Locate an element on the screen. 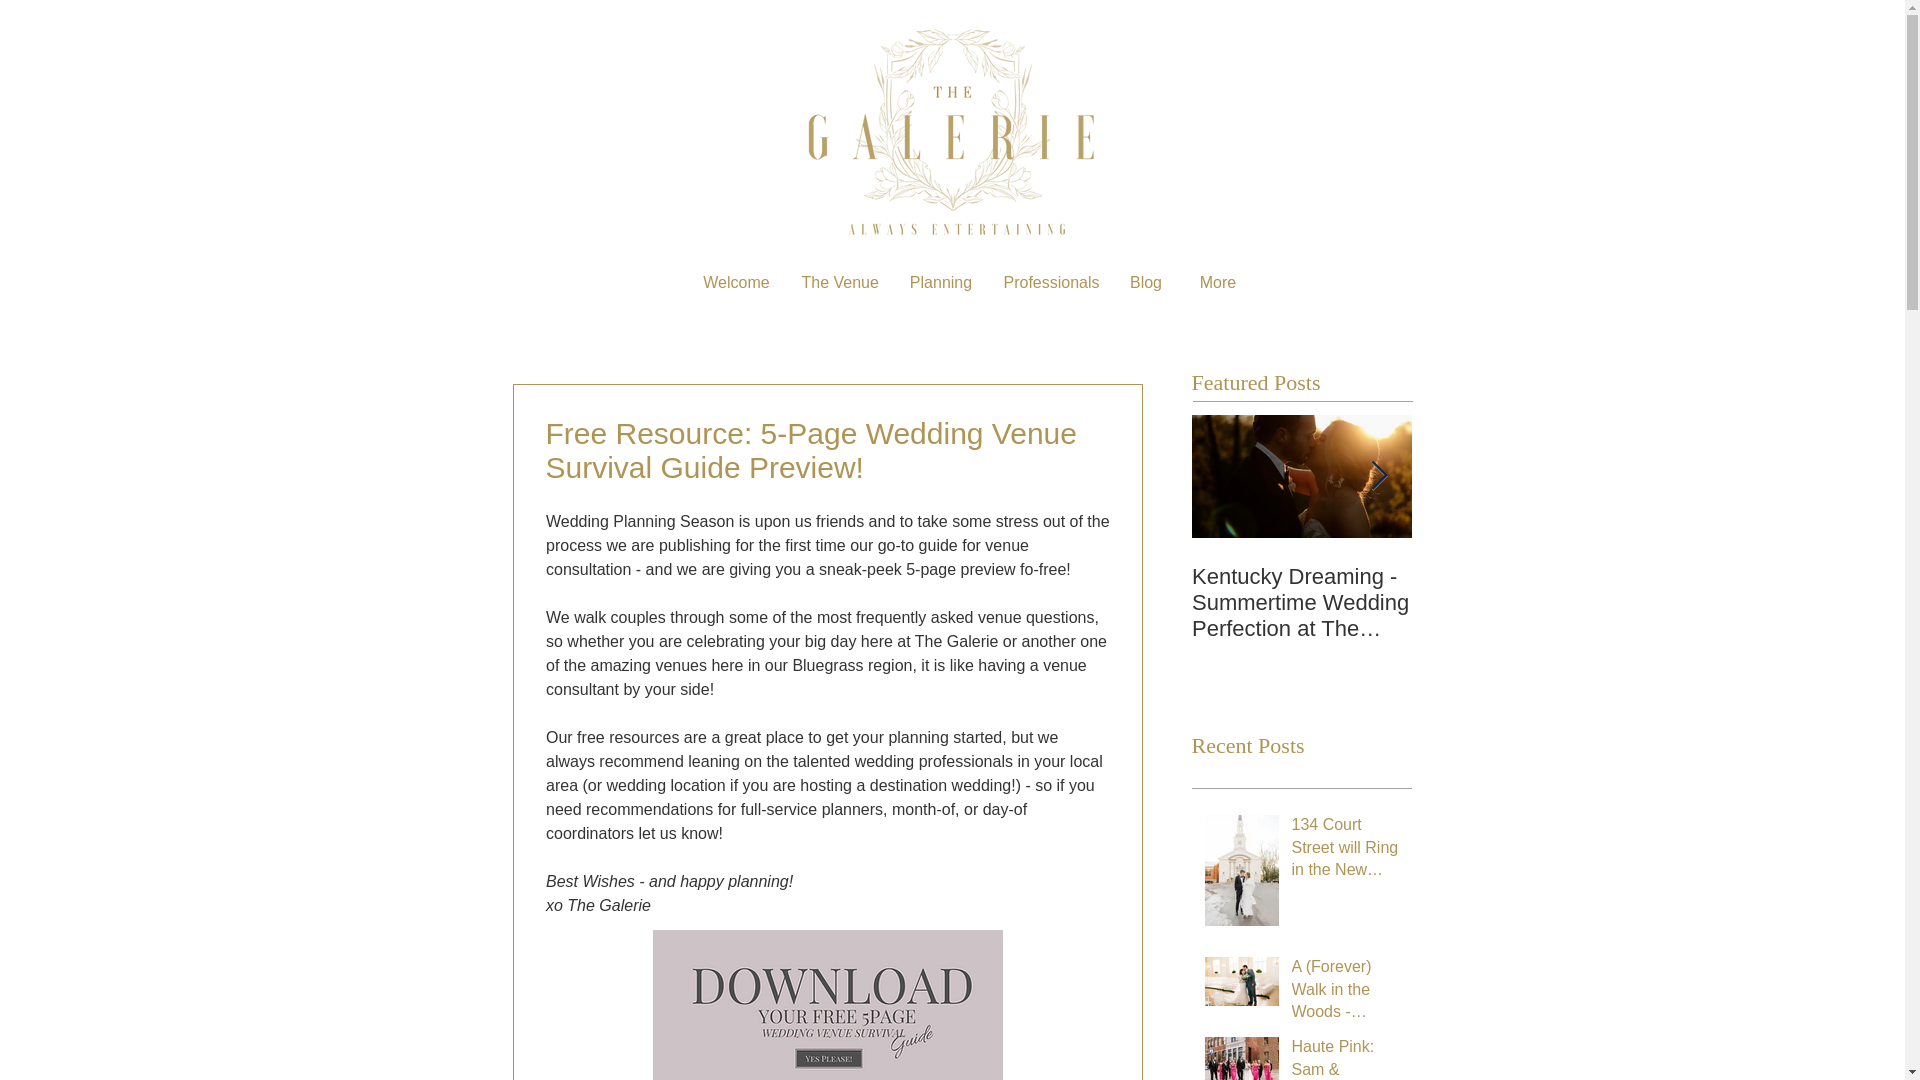 This screenshot has width=1920, height=1080. The Galerie 2024 logo.jpg is located at coordinates (952, 134).